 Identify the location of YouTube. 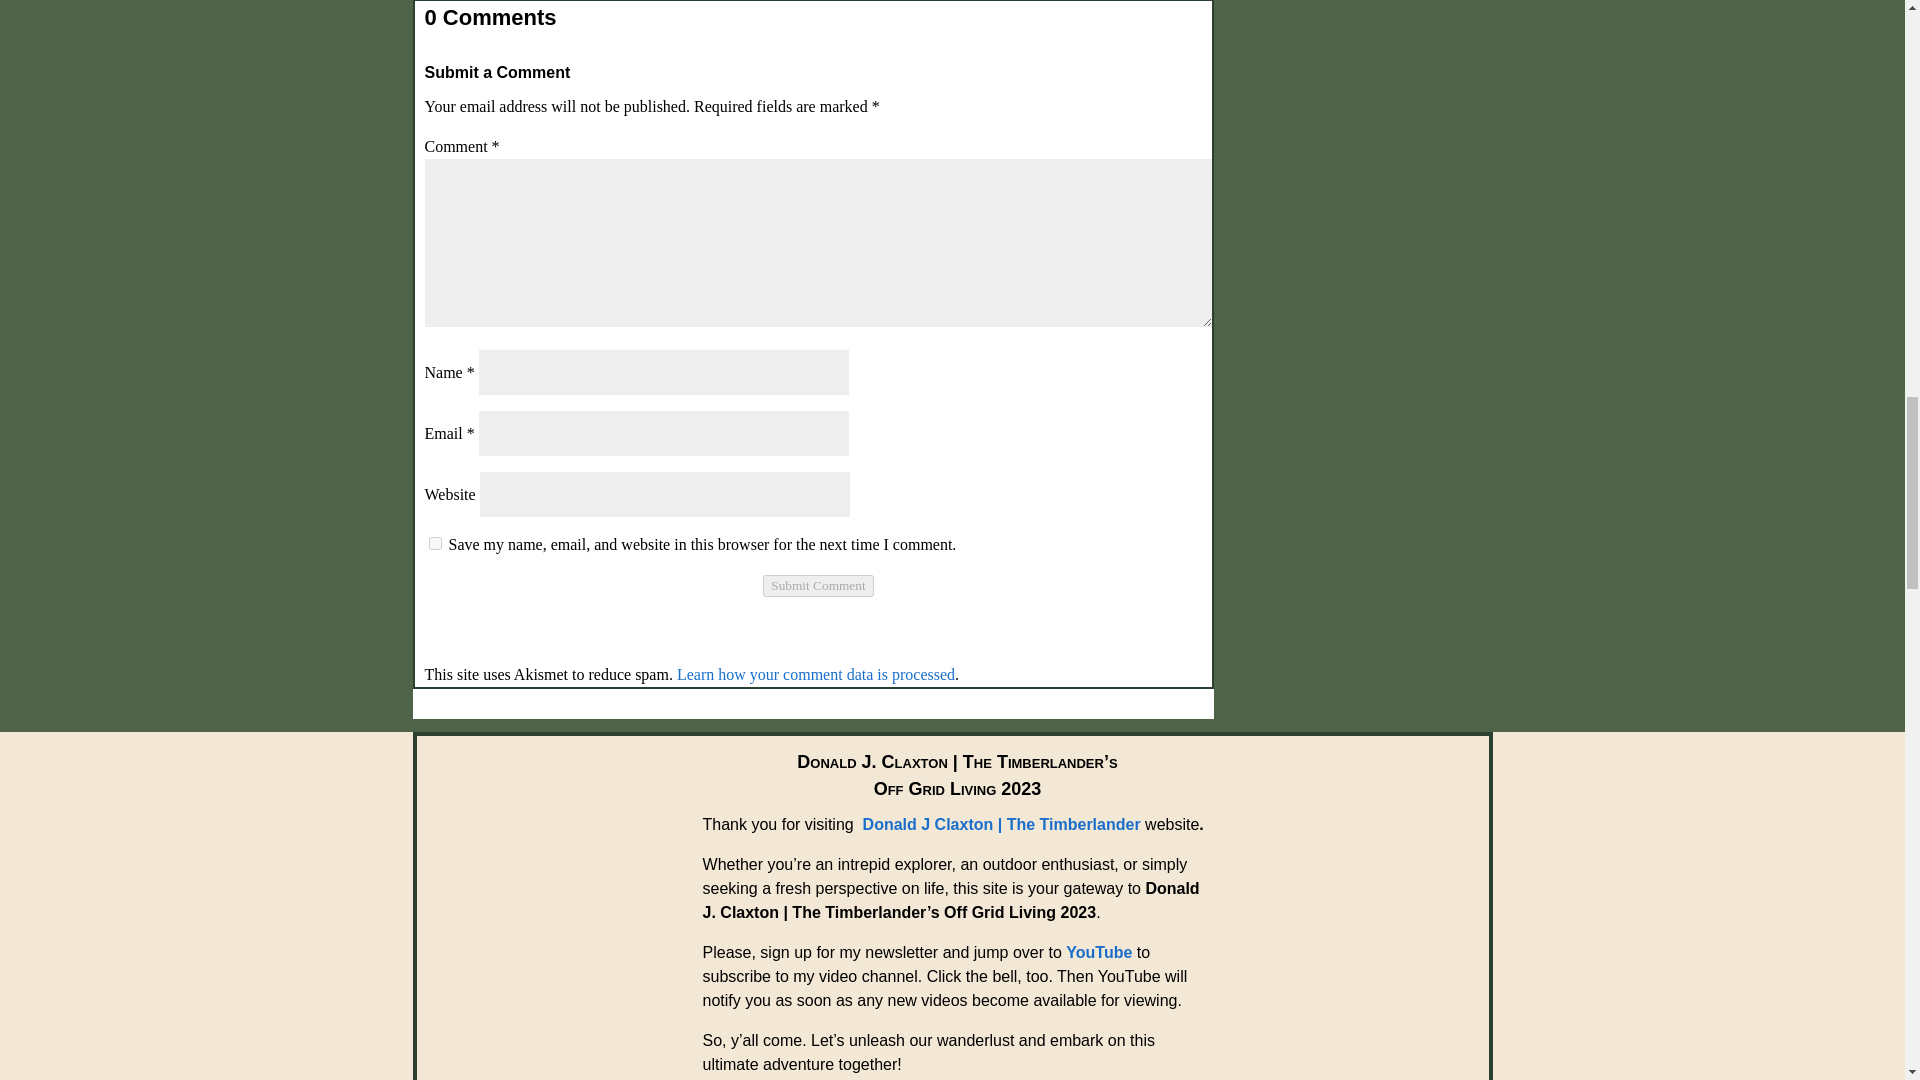
(1098, 952).